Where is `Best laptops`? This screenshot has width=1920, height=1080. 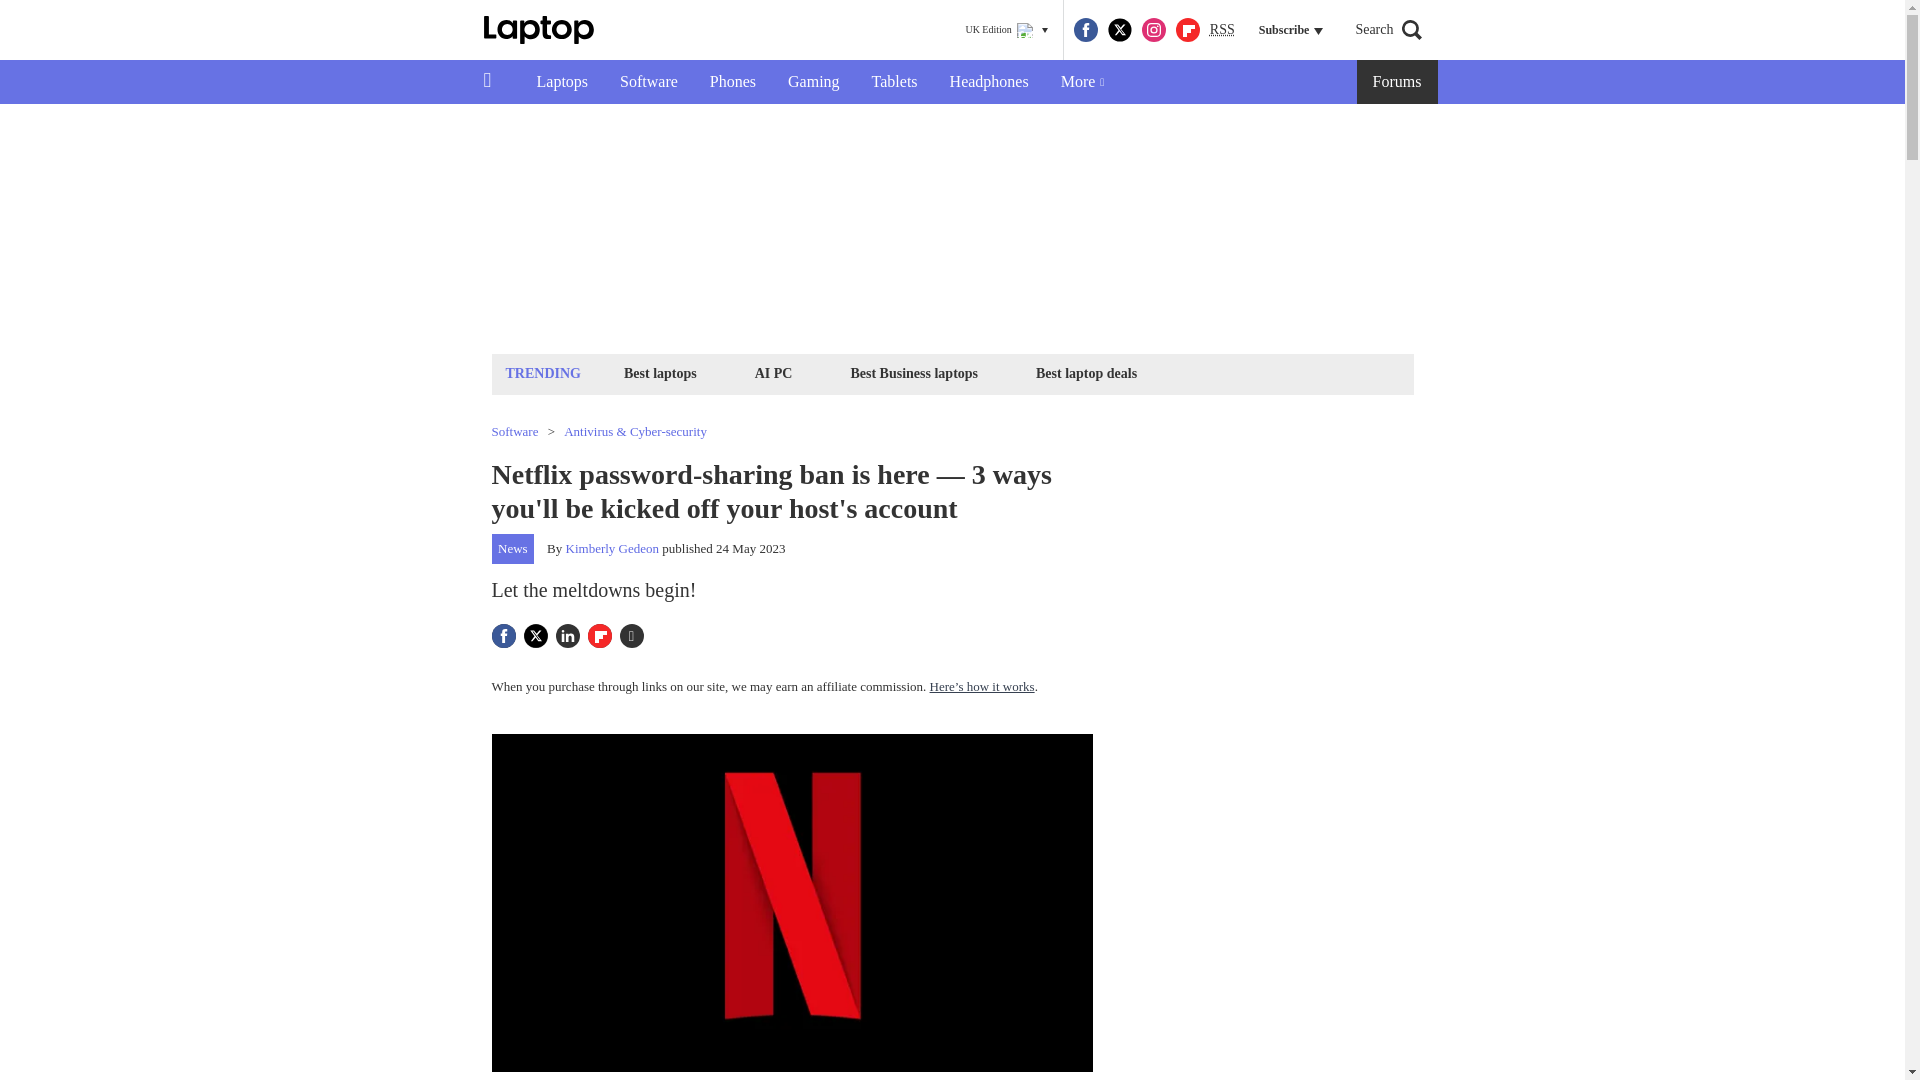 Best laptops is located at coordinates (660, 372).